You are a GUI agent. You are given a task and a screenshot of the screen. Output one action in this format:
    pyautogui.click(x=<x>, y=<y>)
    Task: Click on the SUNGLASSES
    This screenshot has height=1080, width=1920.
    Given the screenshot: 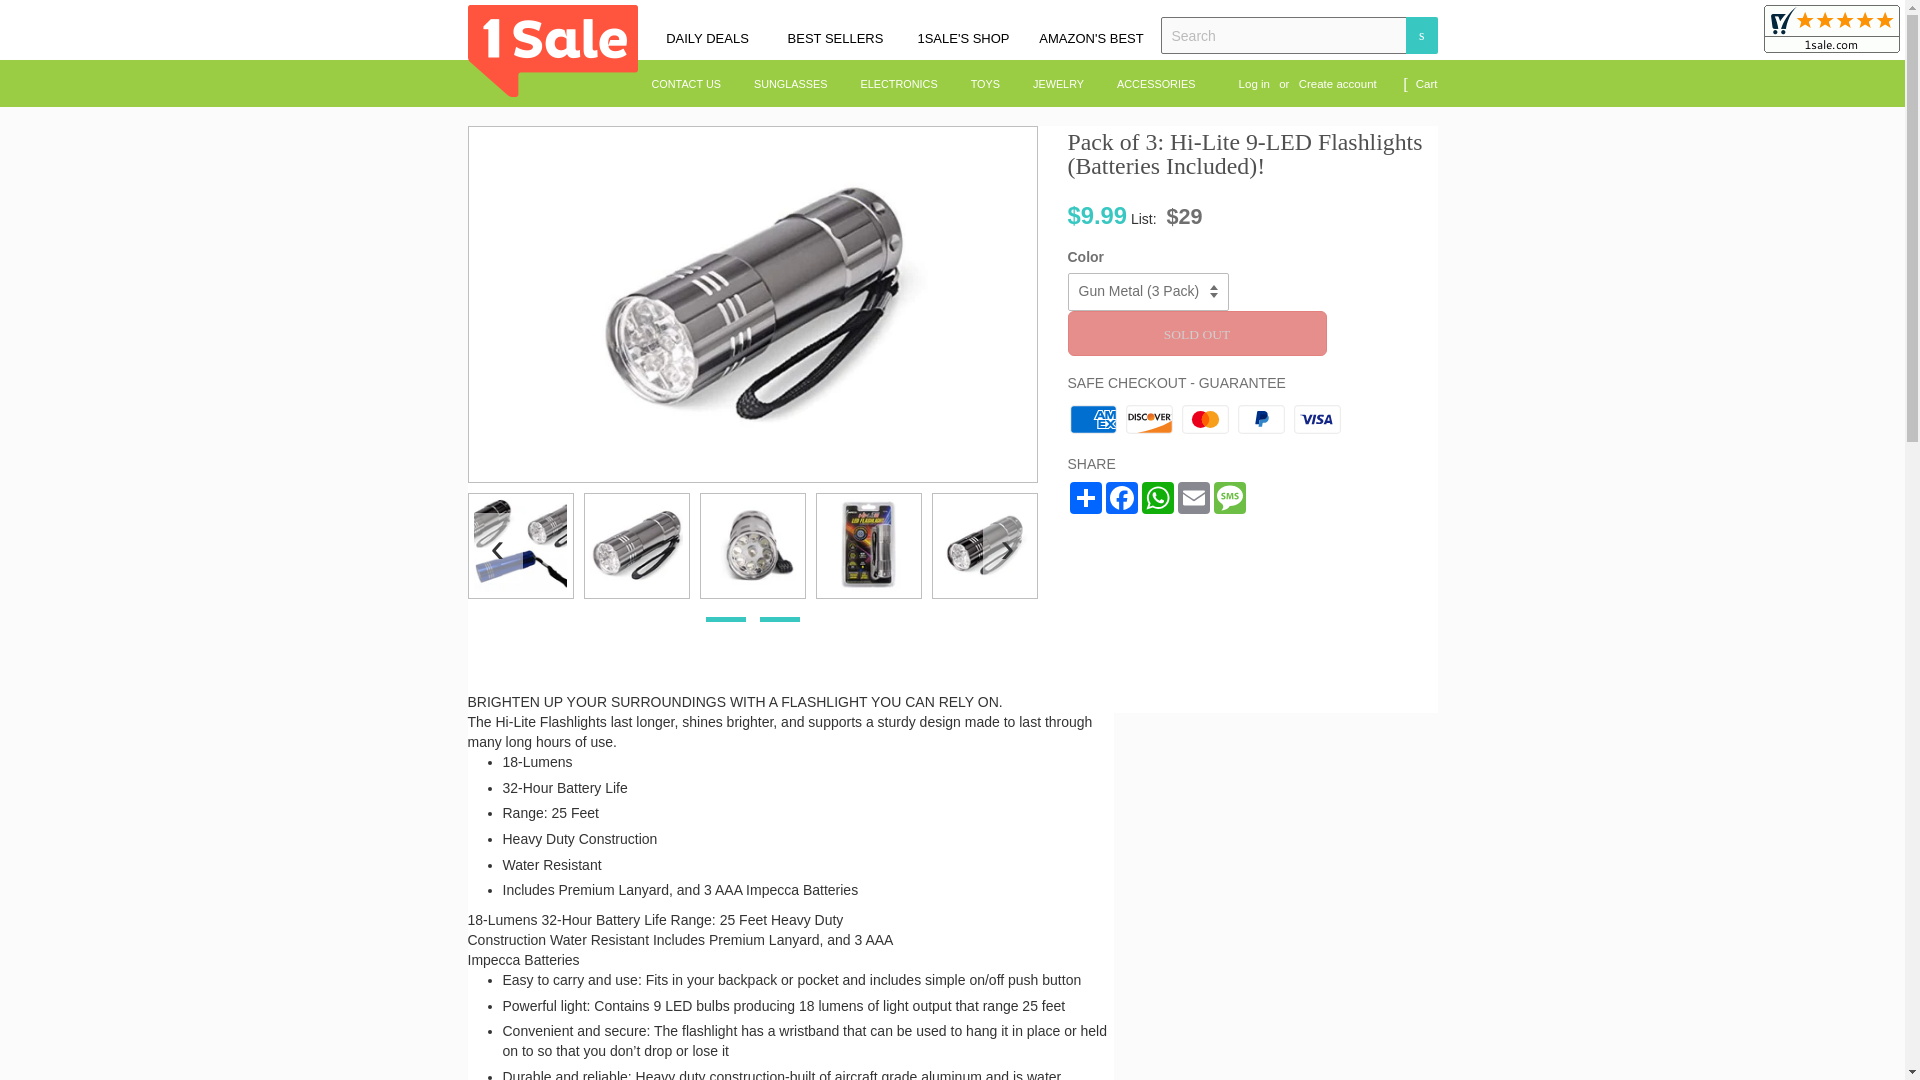 What is the action you would take?
    pyautogui.click(x=790, y=84)
    